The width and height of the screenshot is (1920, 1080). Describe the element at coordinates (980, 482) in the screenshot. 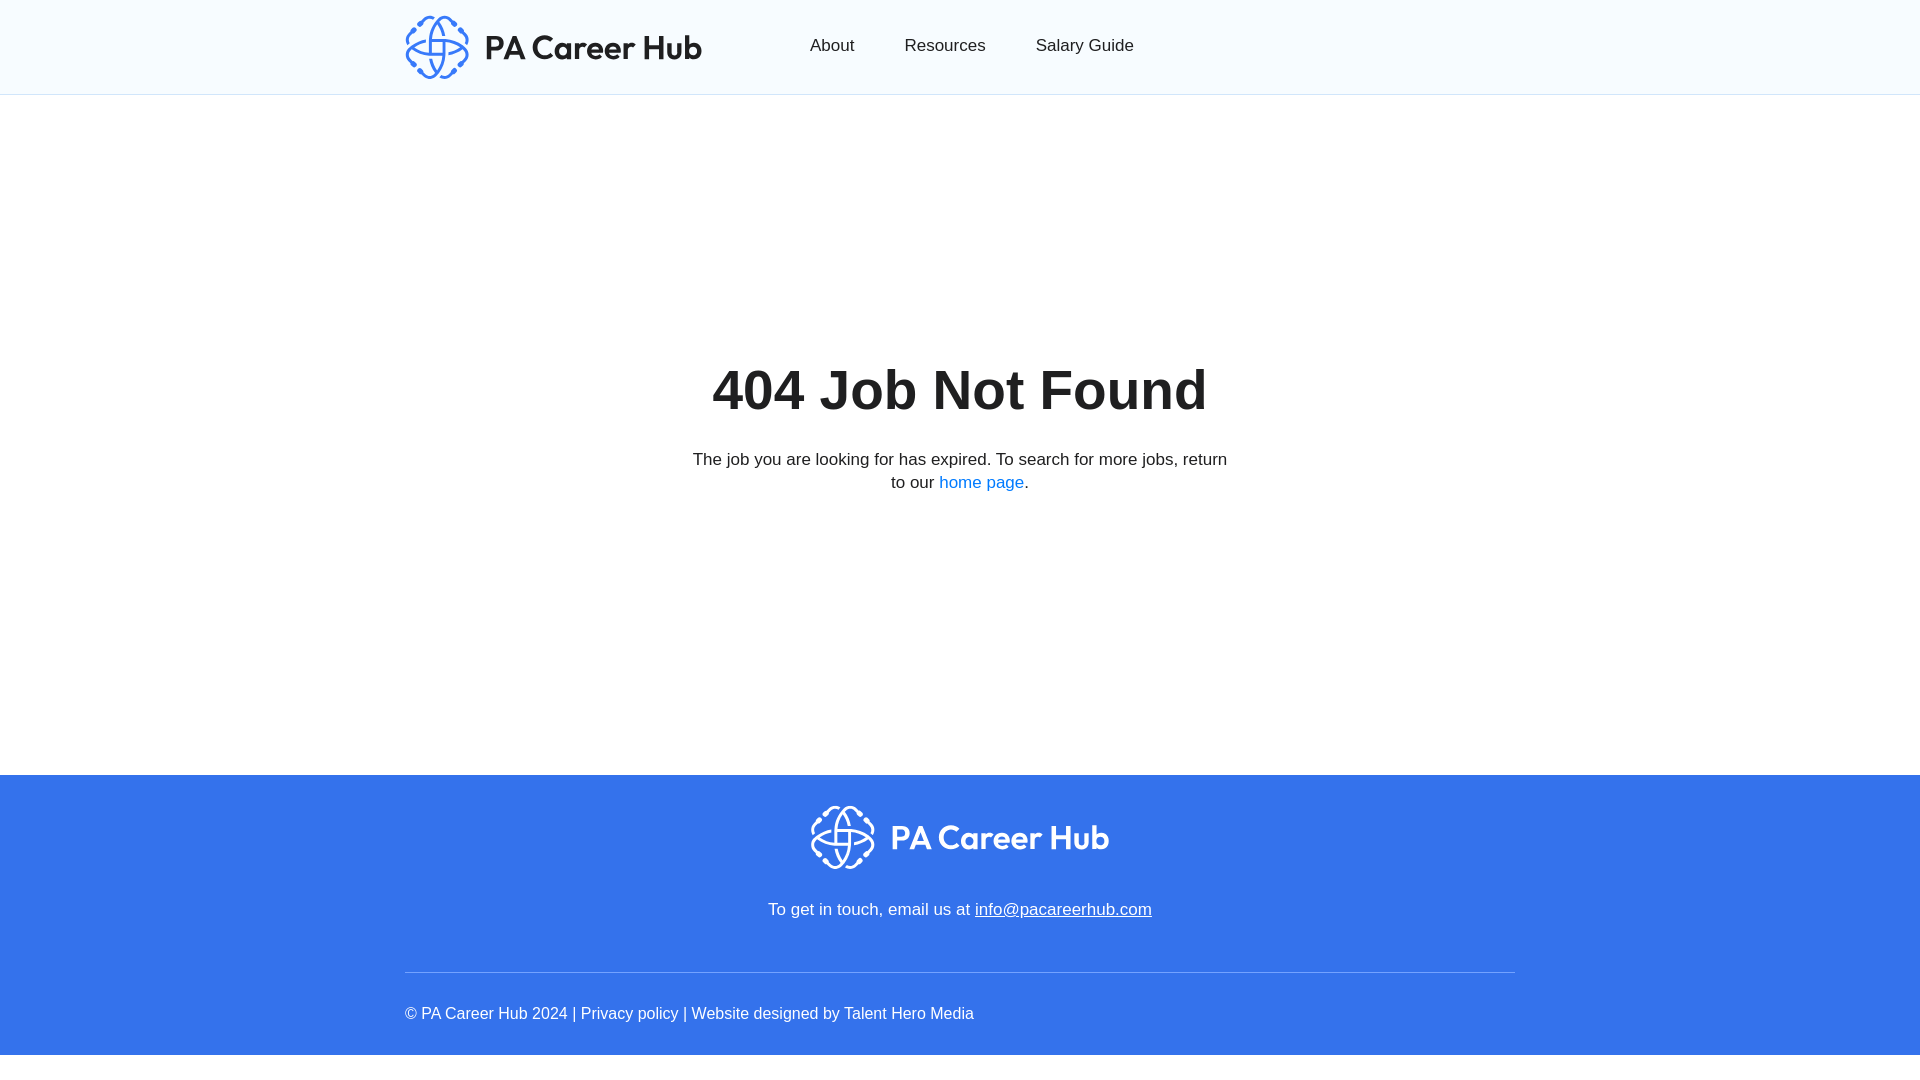

I see `home page` at that location.